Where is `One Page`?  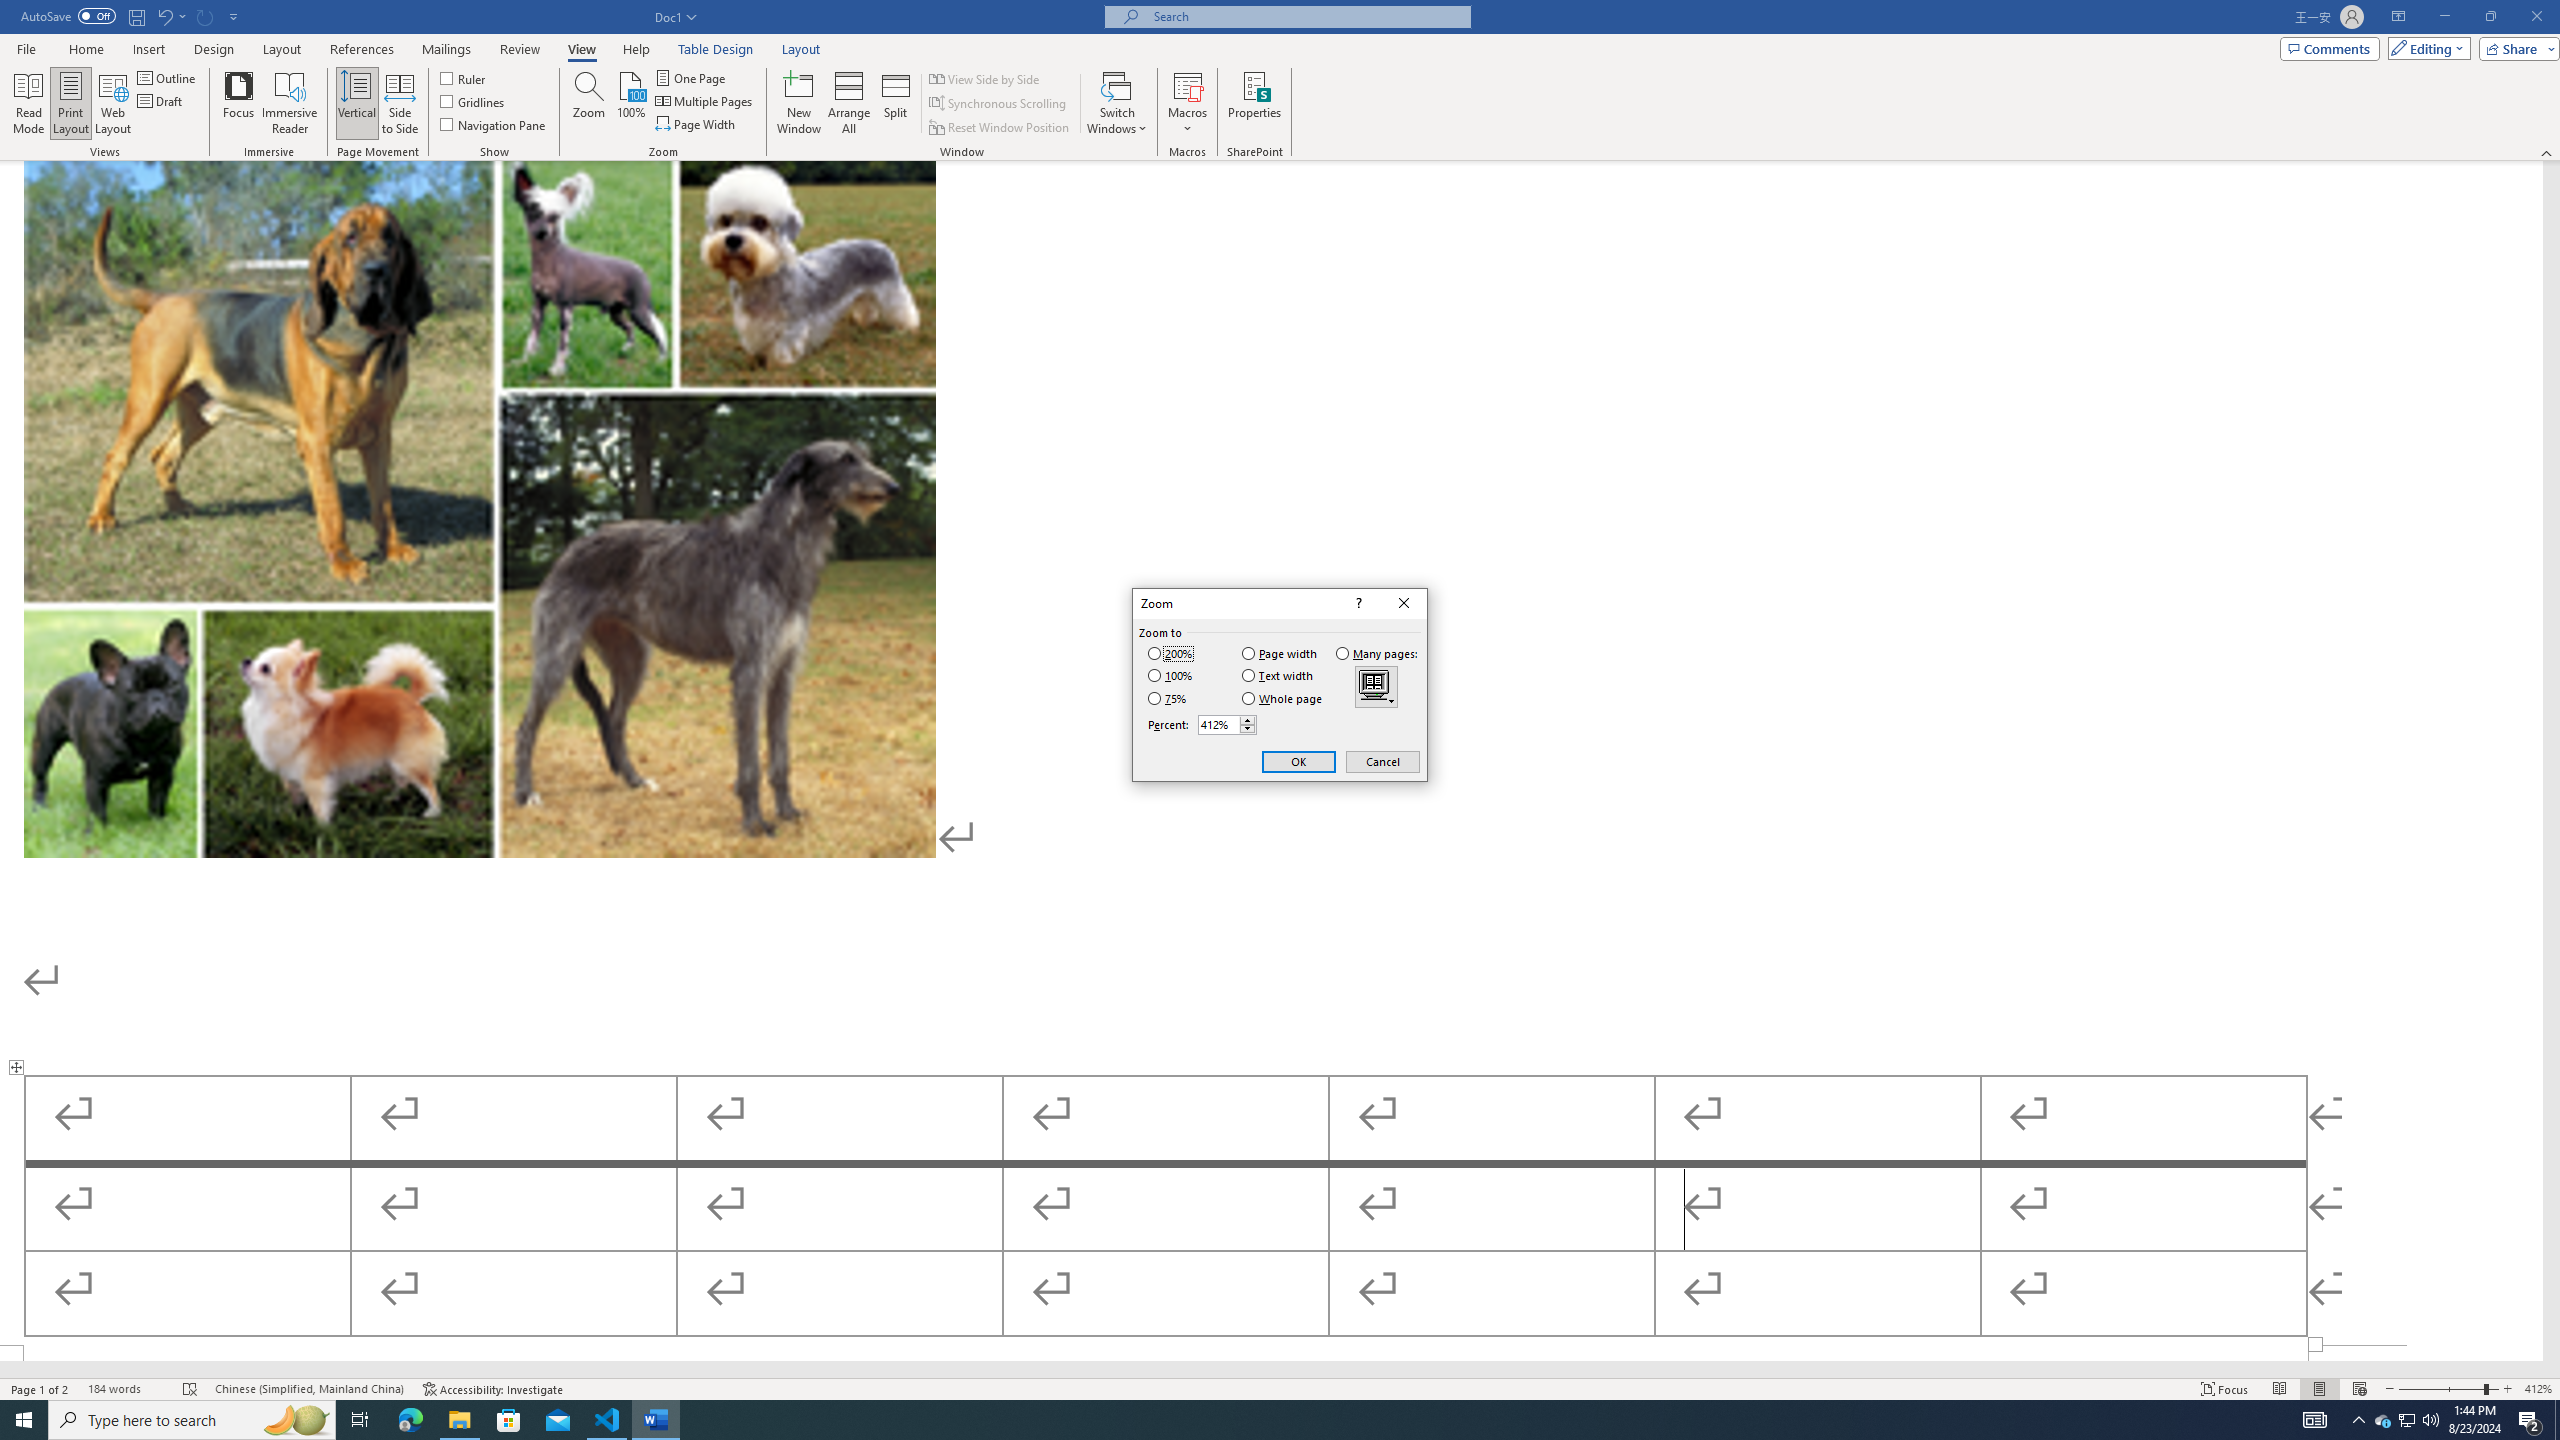
One Page is located at coordinates (692, 78).